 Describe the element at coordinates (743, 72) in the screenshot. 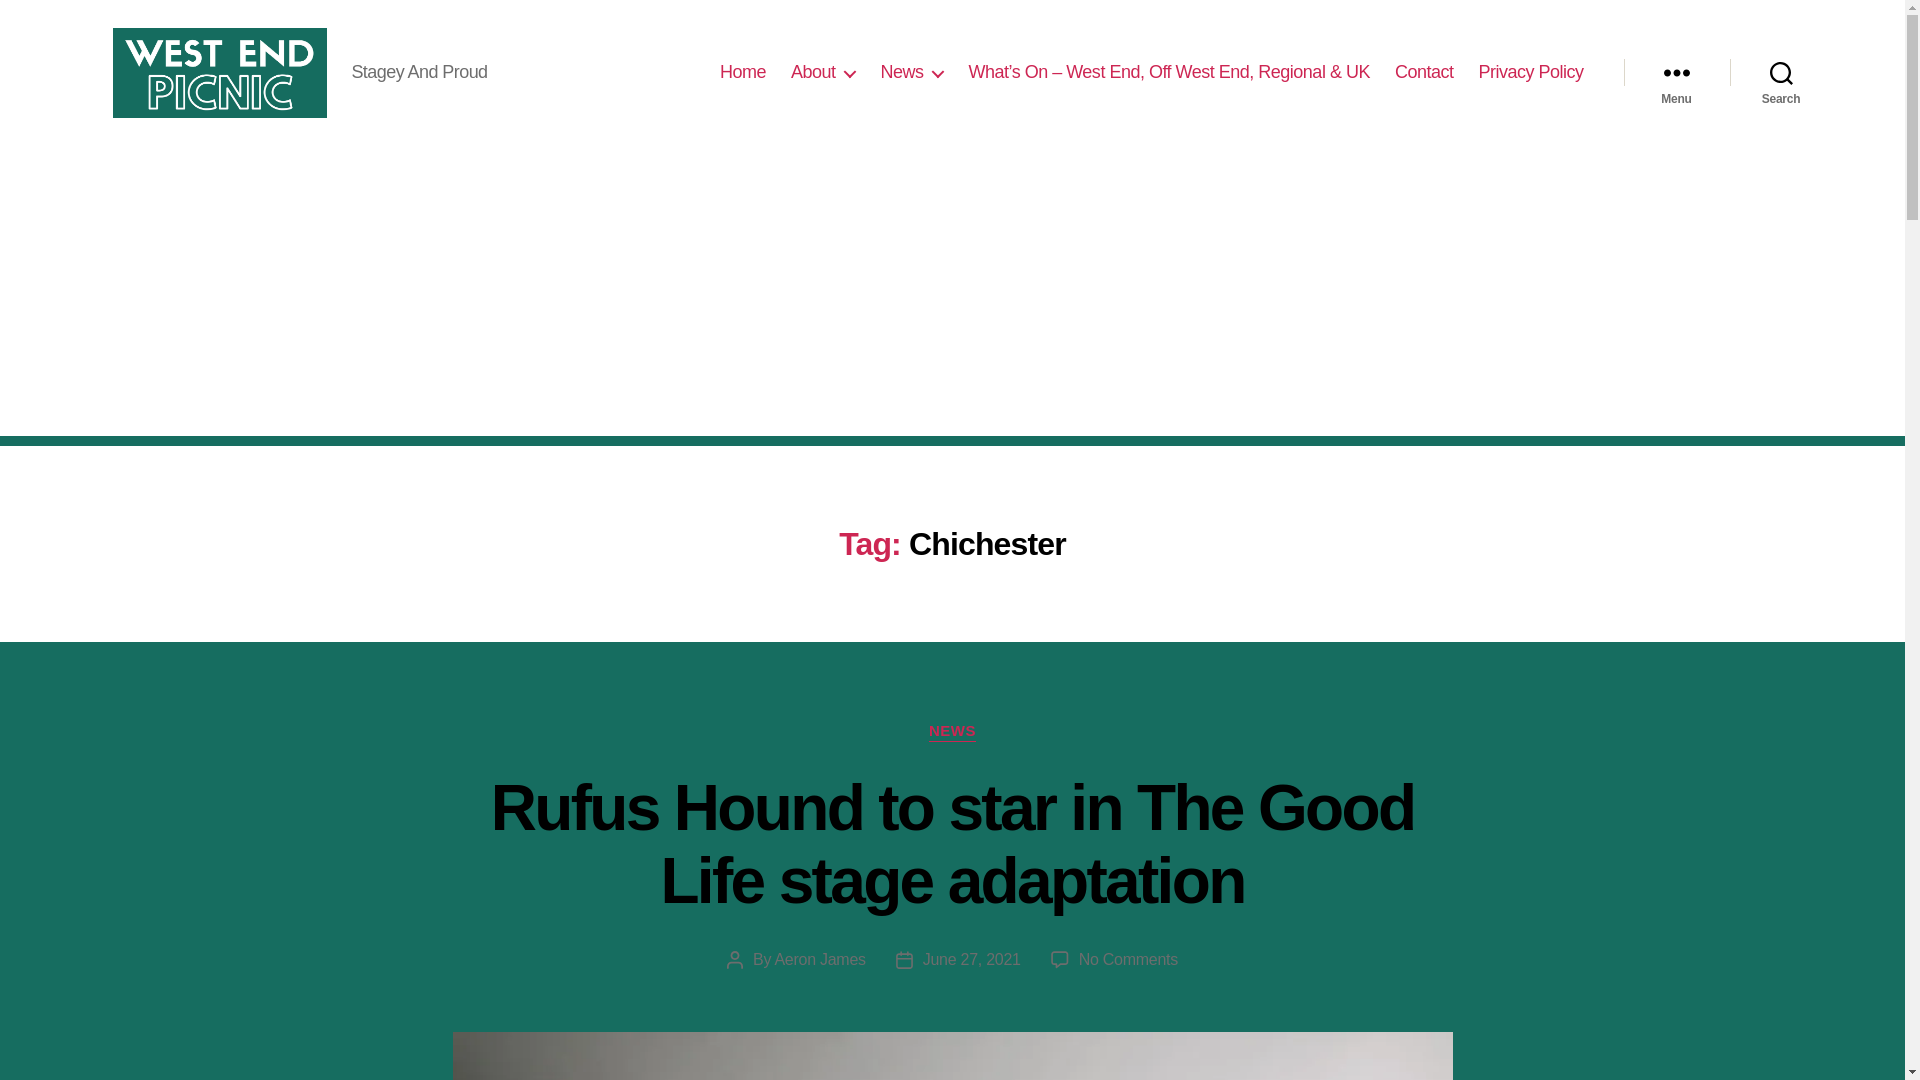

I see `Home` at that location.